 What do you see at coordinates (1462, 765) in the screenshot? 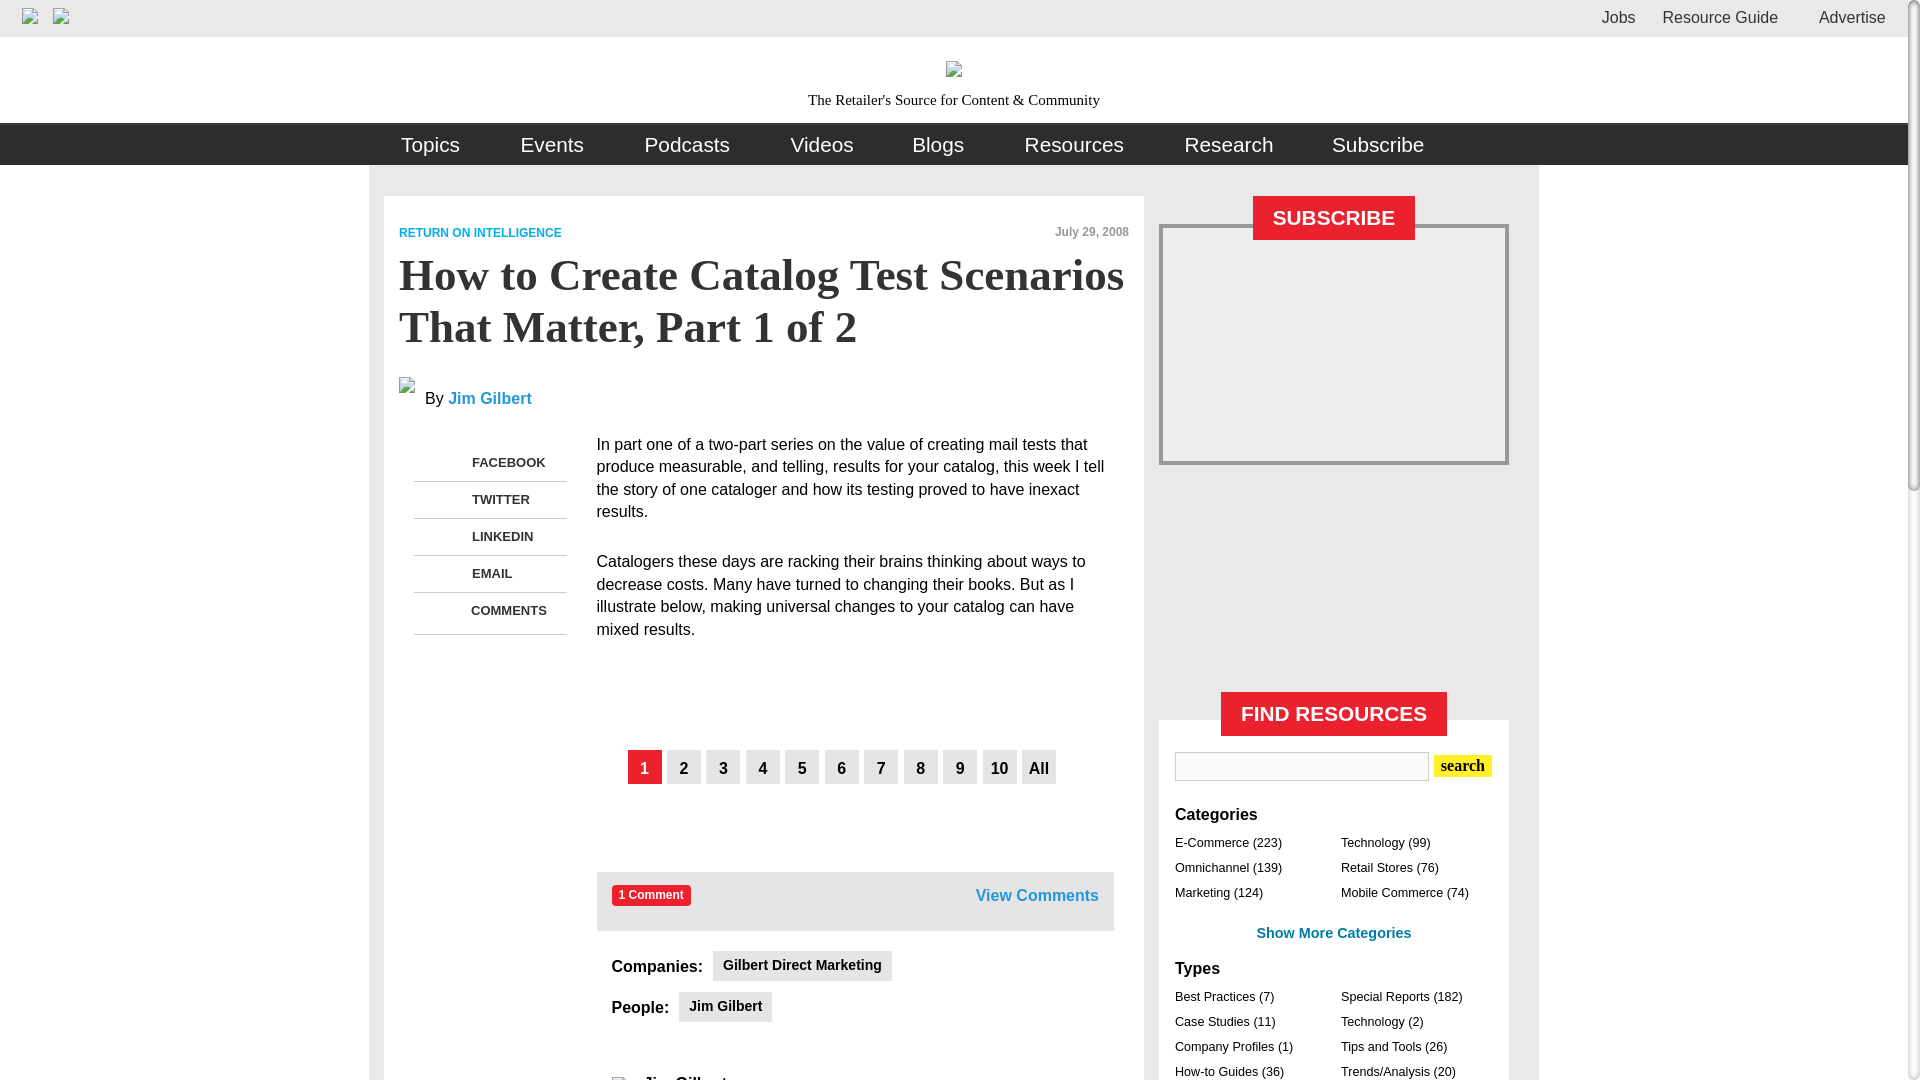
I see `search` at bounding box center [1462, 765].